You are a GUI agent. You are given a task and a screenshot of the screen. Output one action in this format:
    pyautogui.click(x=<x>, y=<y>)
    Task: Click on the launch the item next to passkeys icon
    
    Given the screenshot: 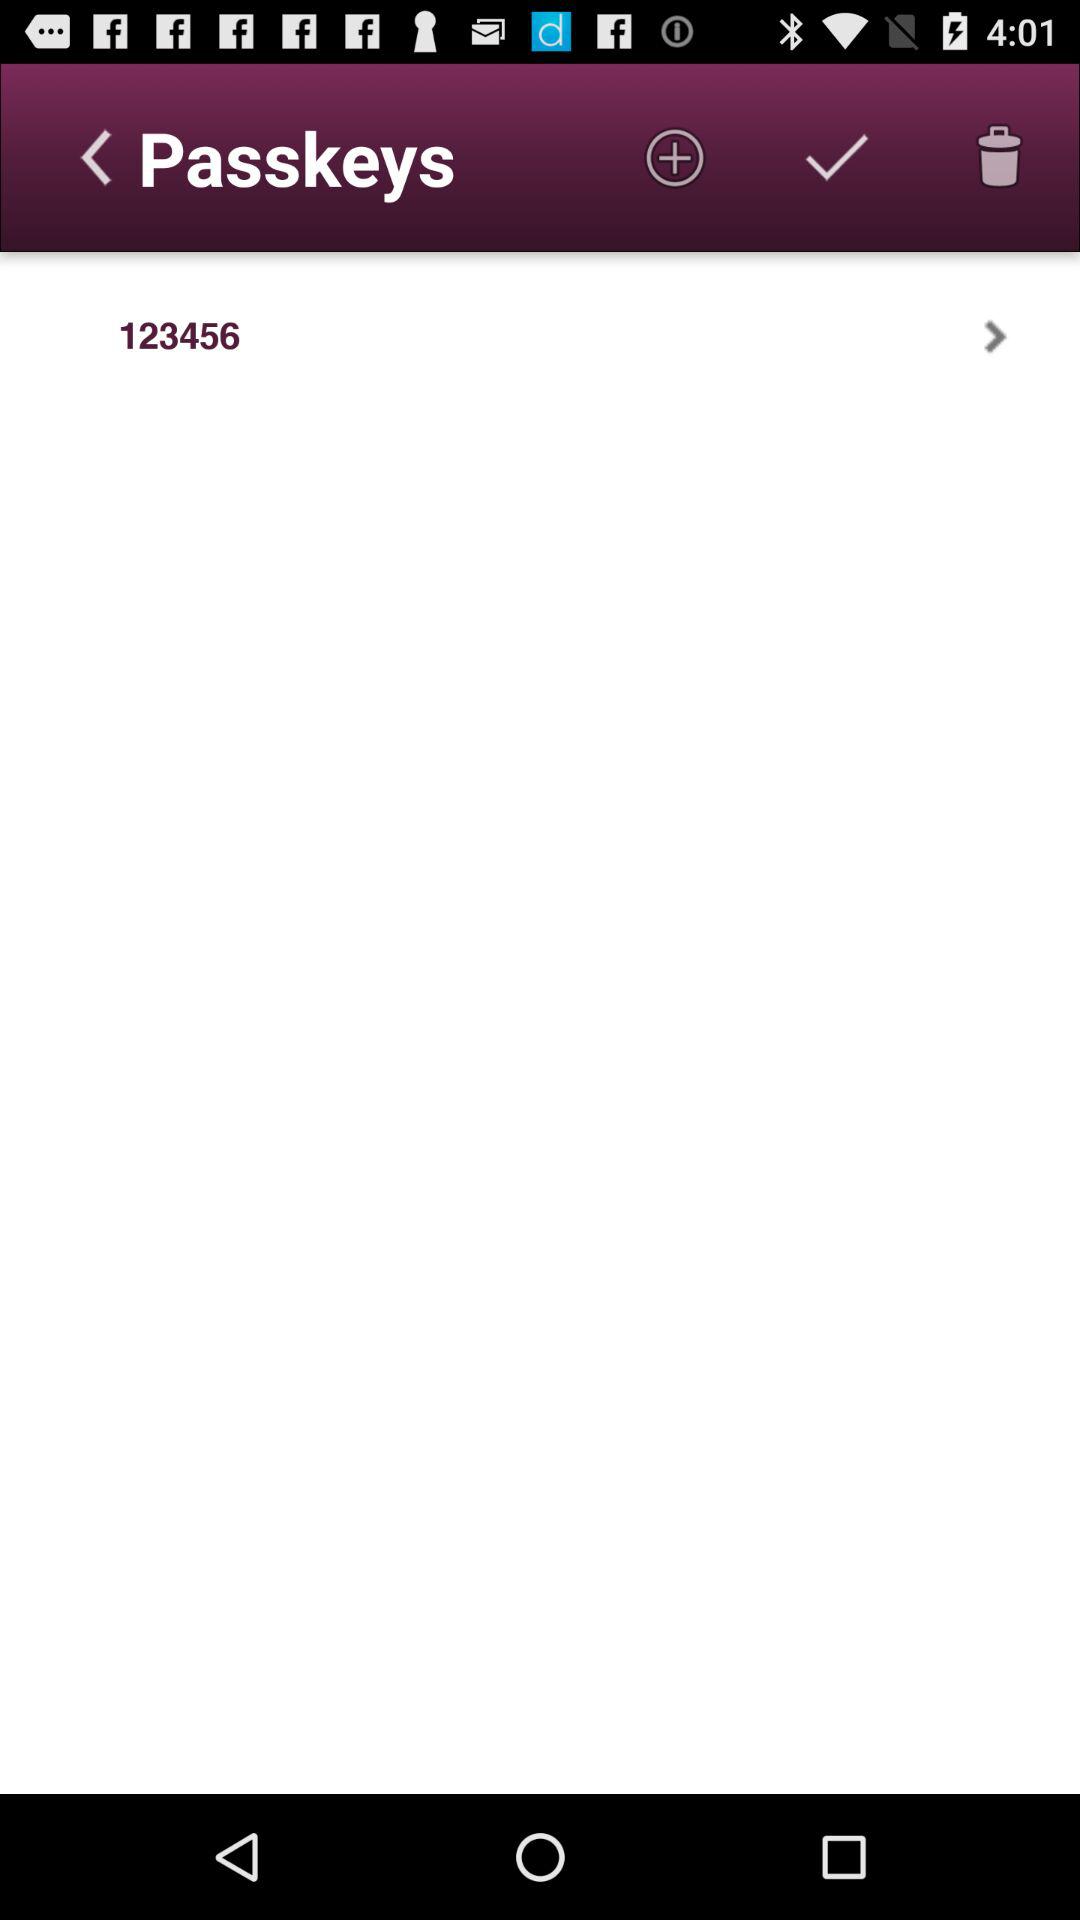 What is the action you would take?
    pyautogui.click(x=674, y=157)
    